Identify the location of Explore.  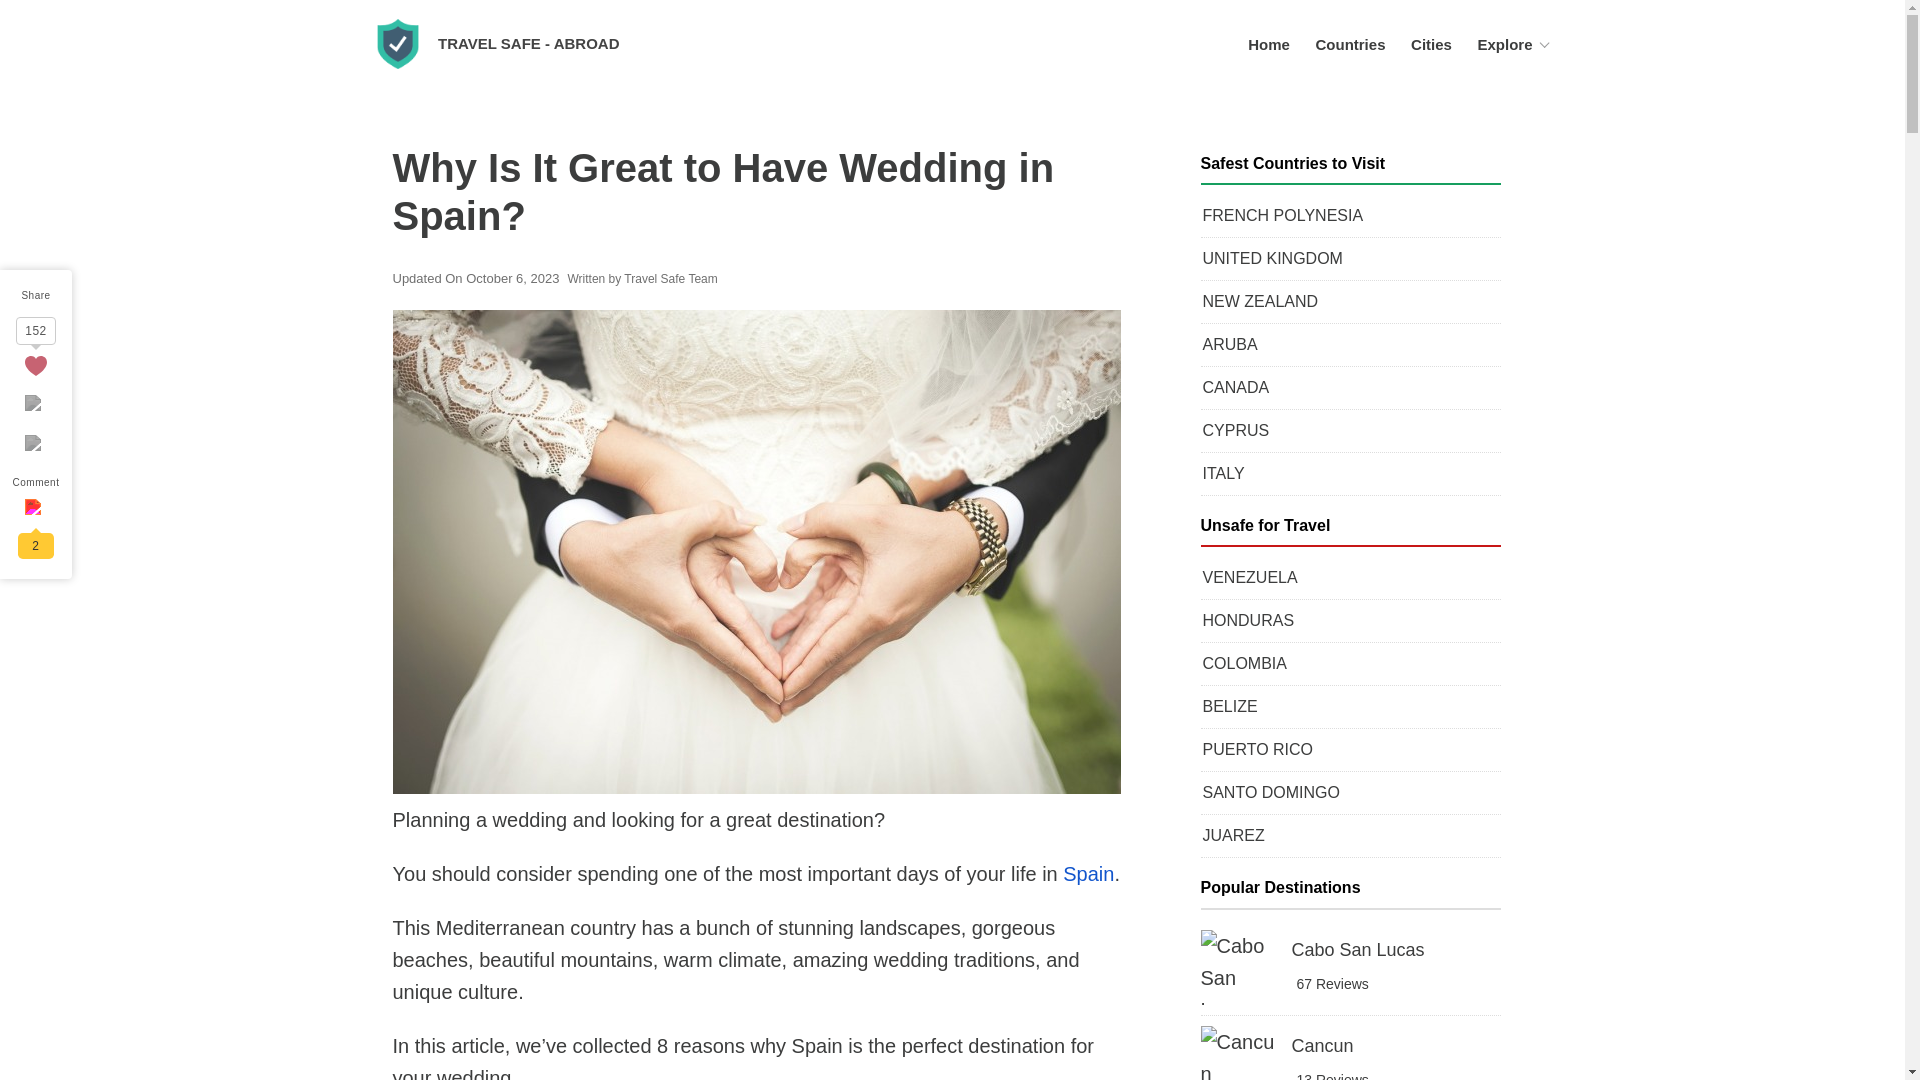
(1504, 44).